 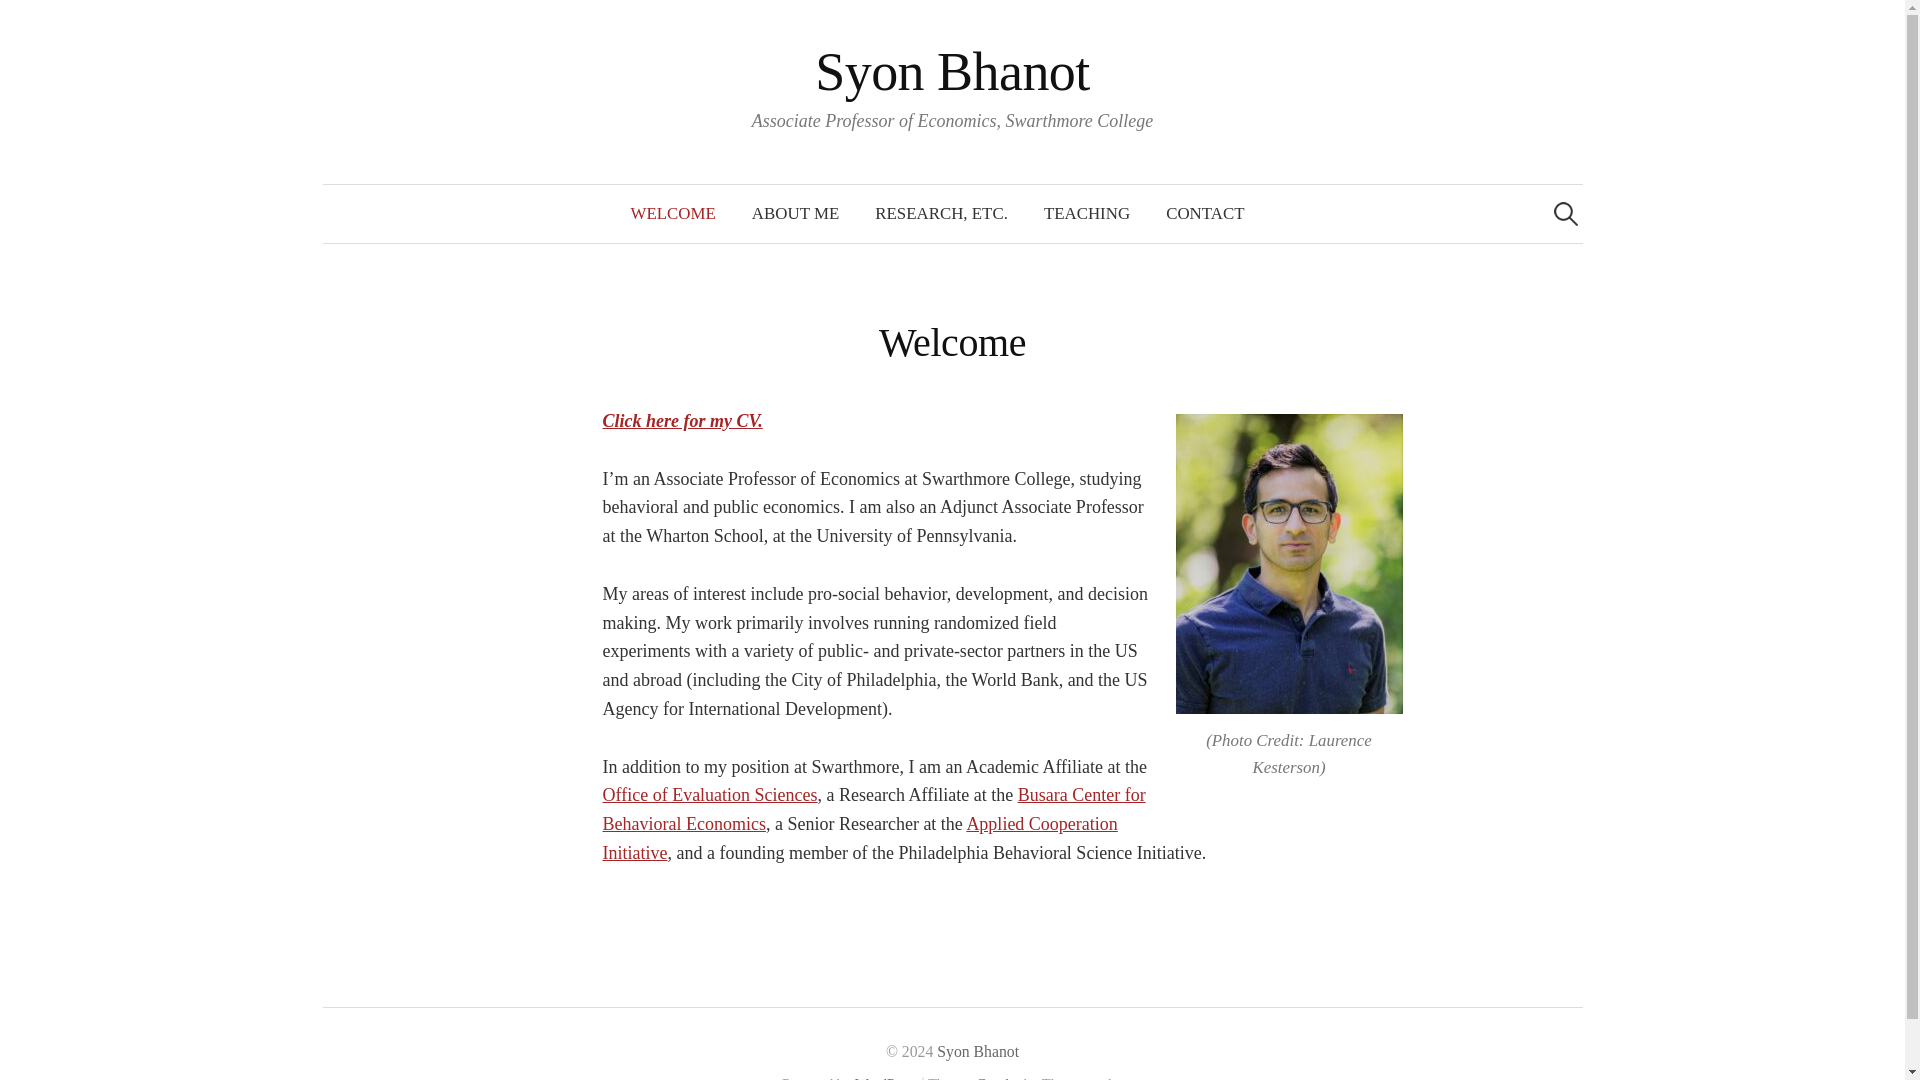 I want to click on CONTACT, so click(x=1204, y=214).